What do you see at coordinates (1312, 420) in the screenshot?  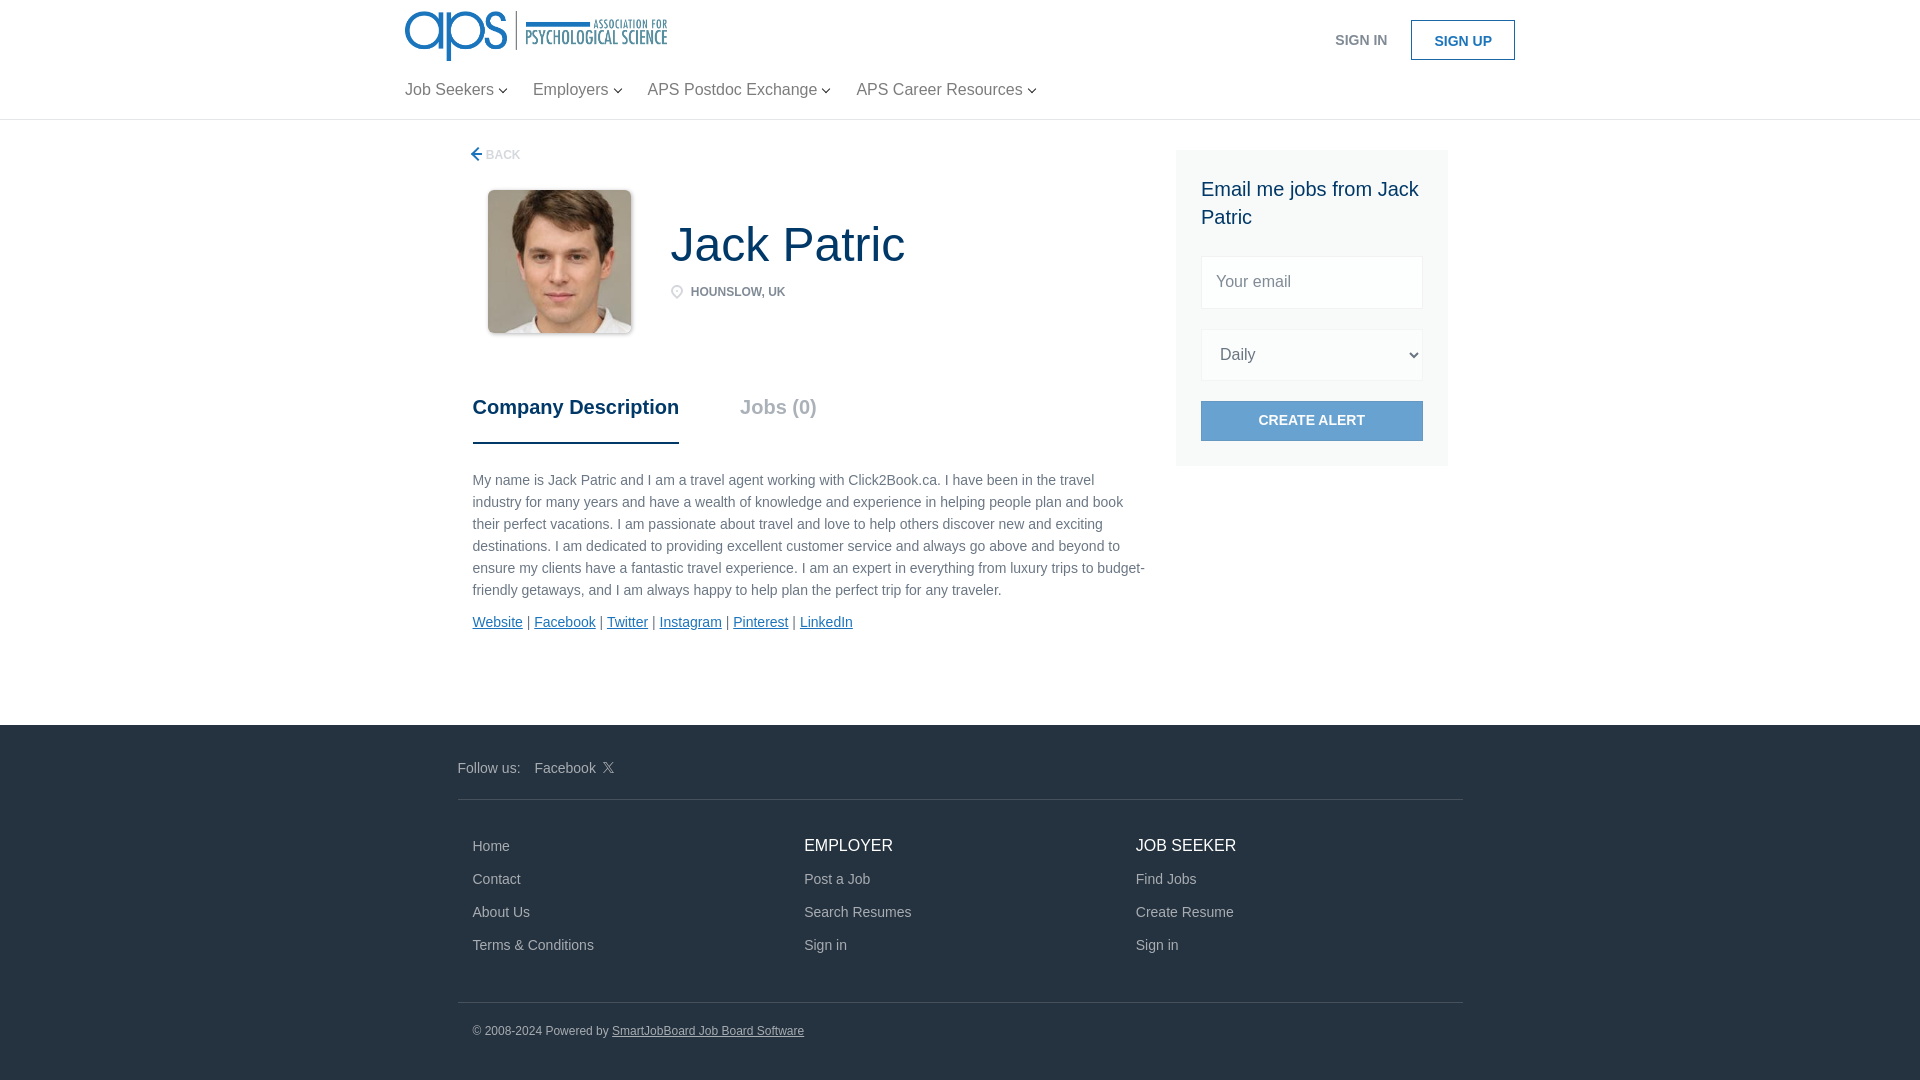 I see `Create alert` at bounding box center [1312, 420].